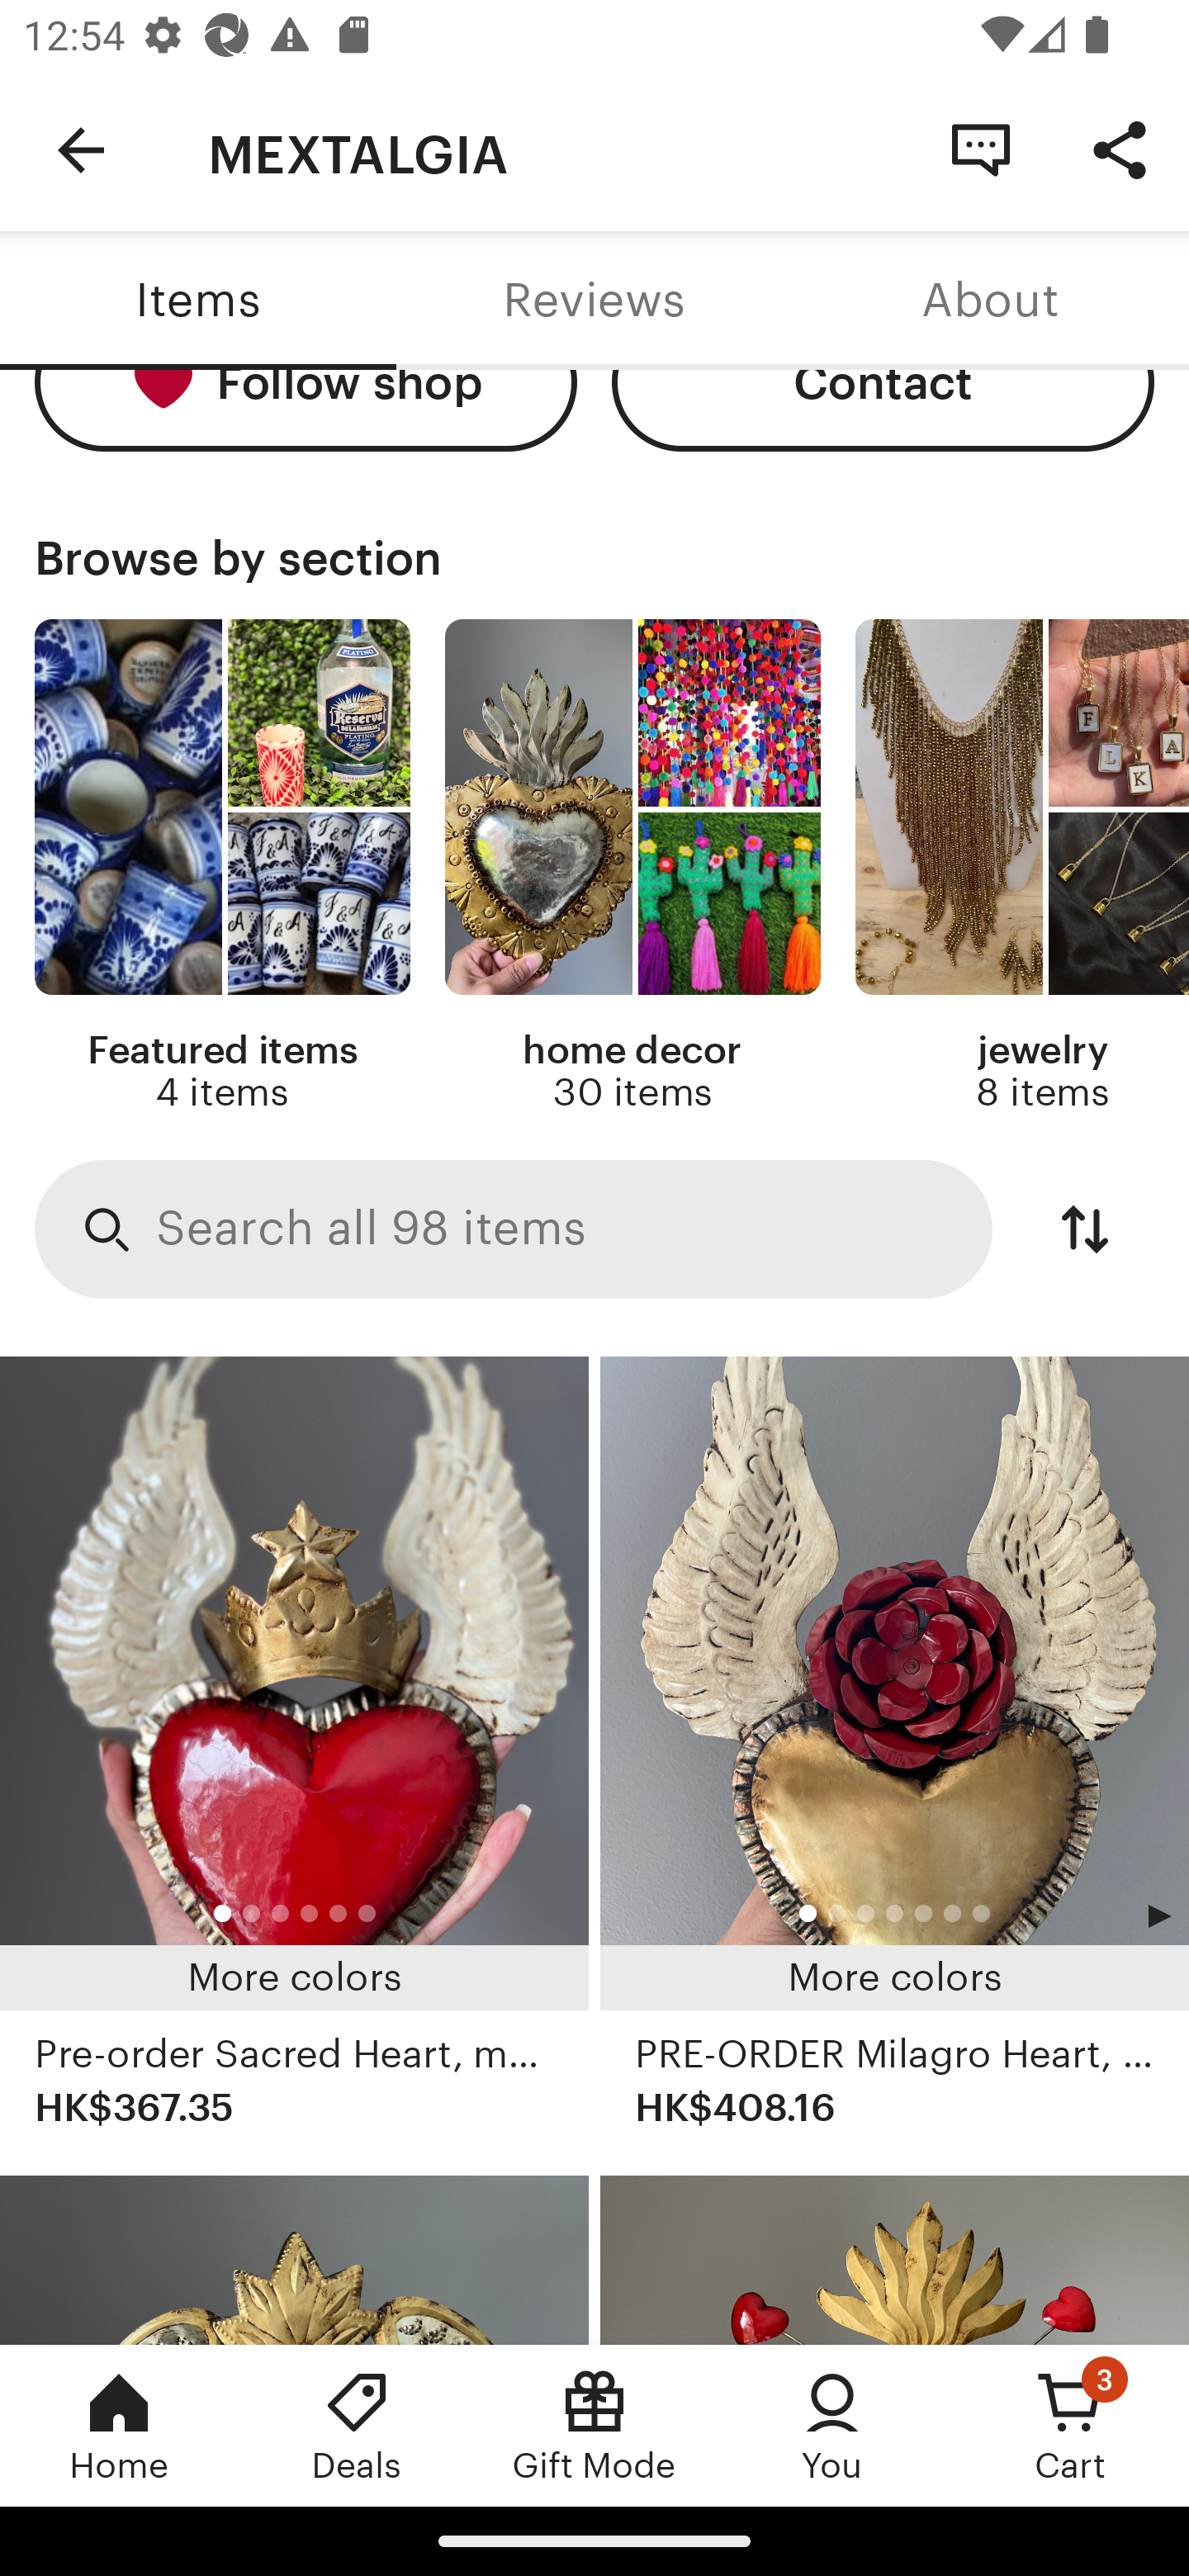 This screenshot has width=1189, height=2576. I want to click on Reviews, so click(594, 301).